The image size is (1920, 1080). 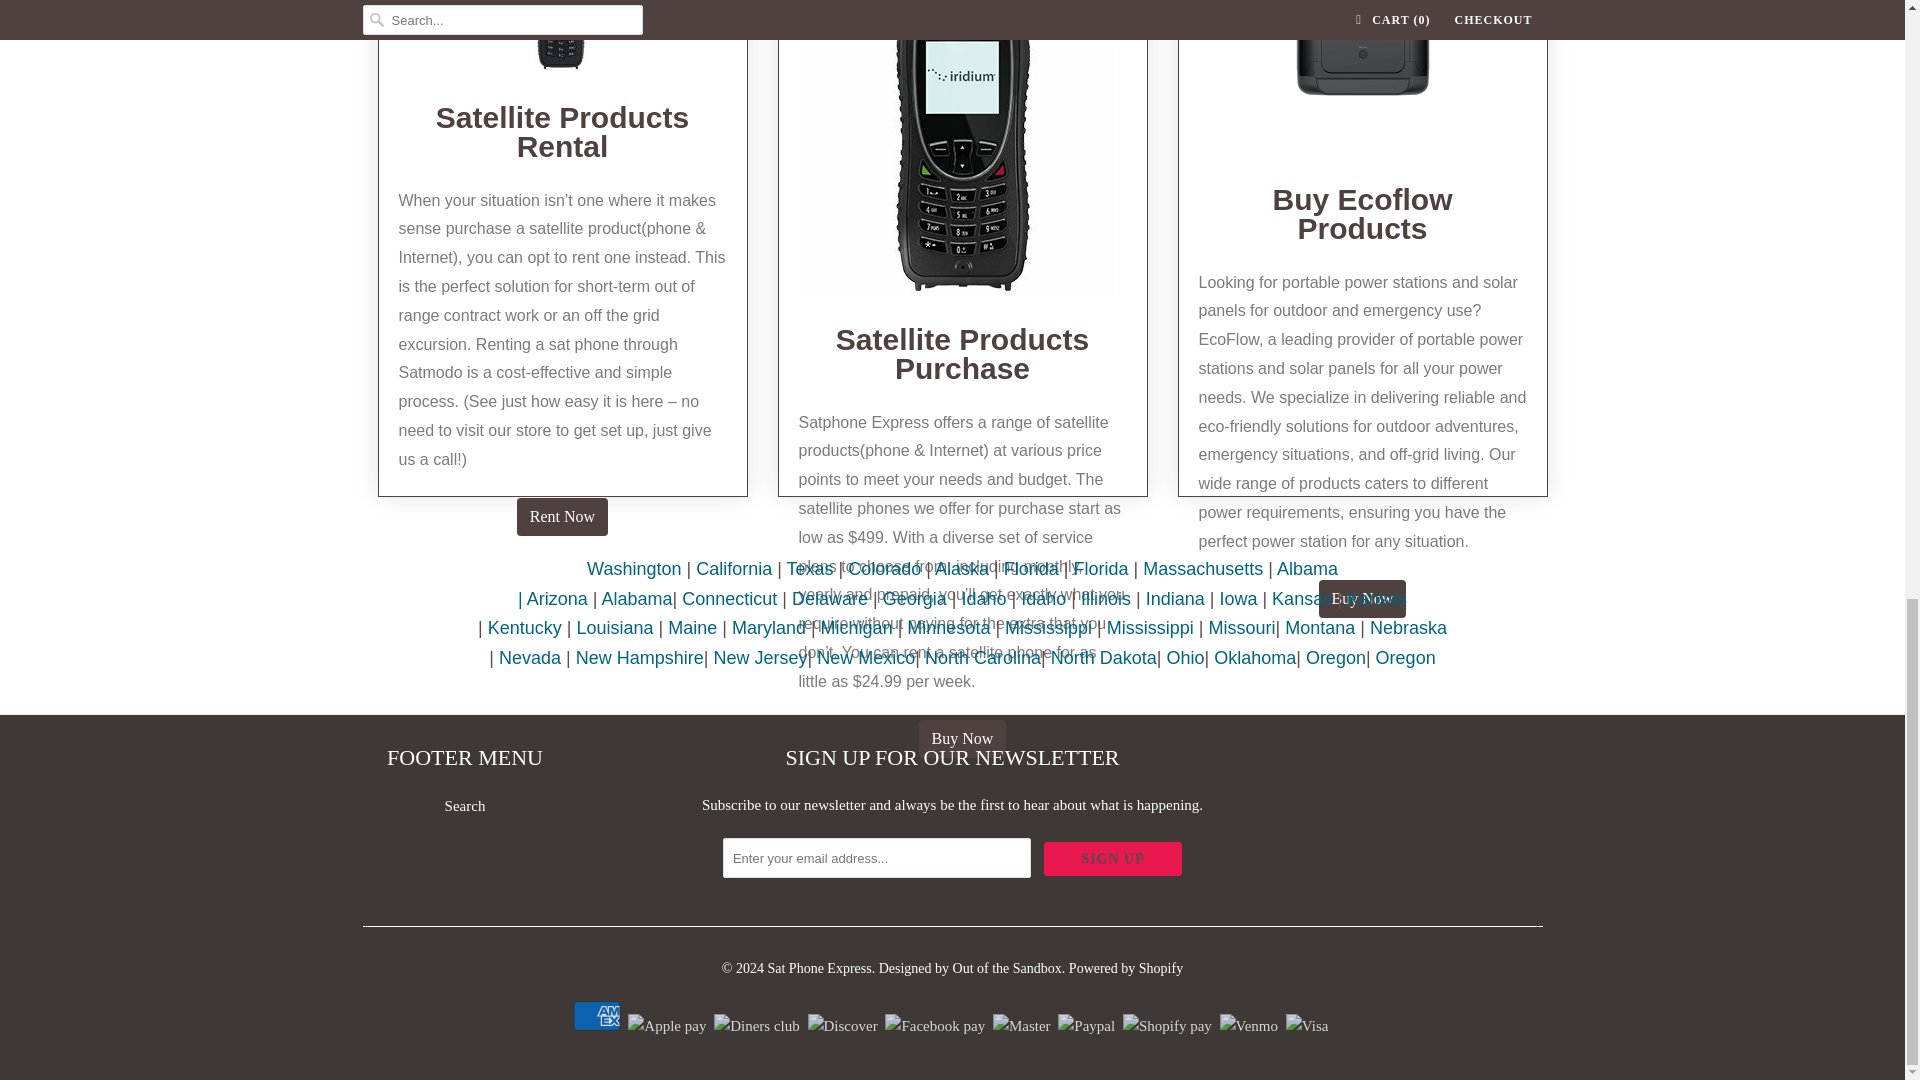 I want to click on Delaware, so click(x=829, y=598).